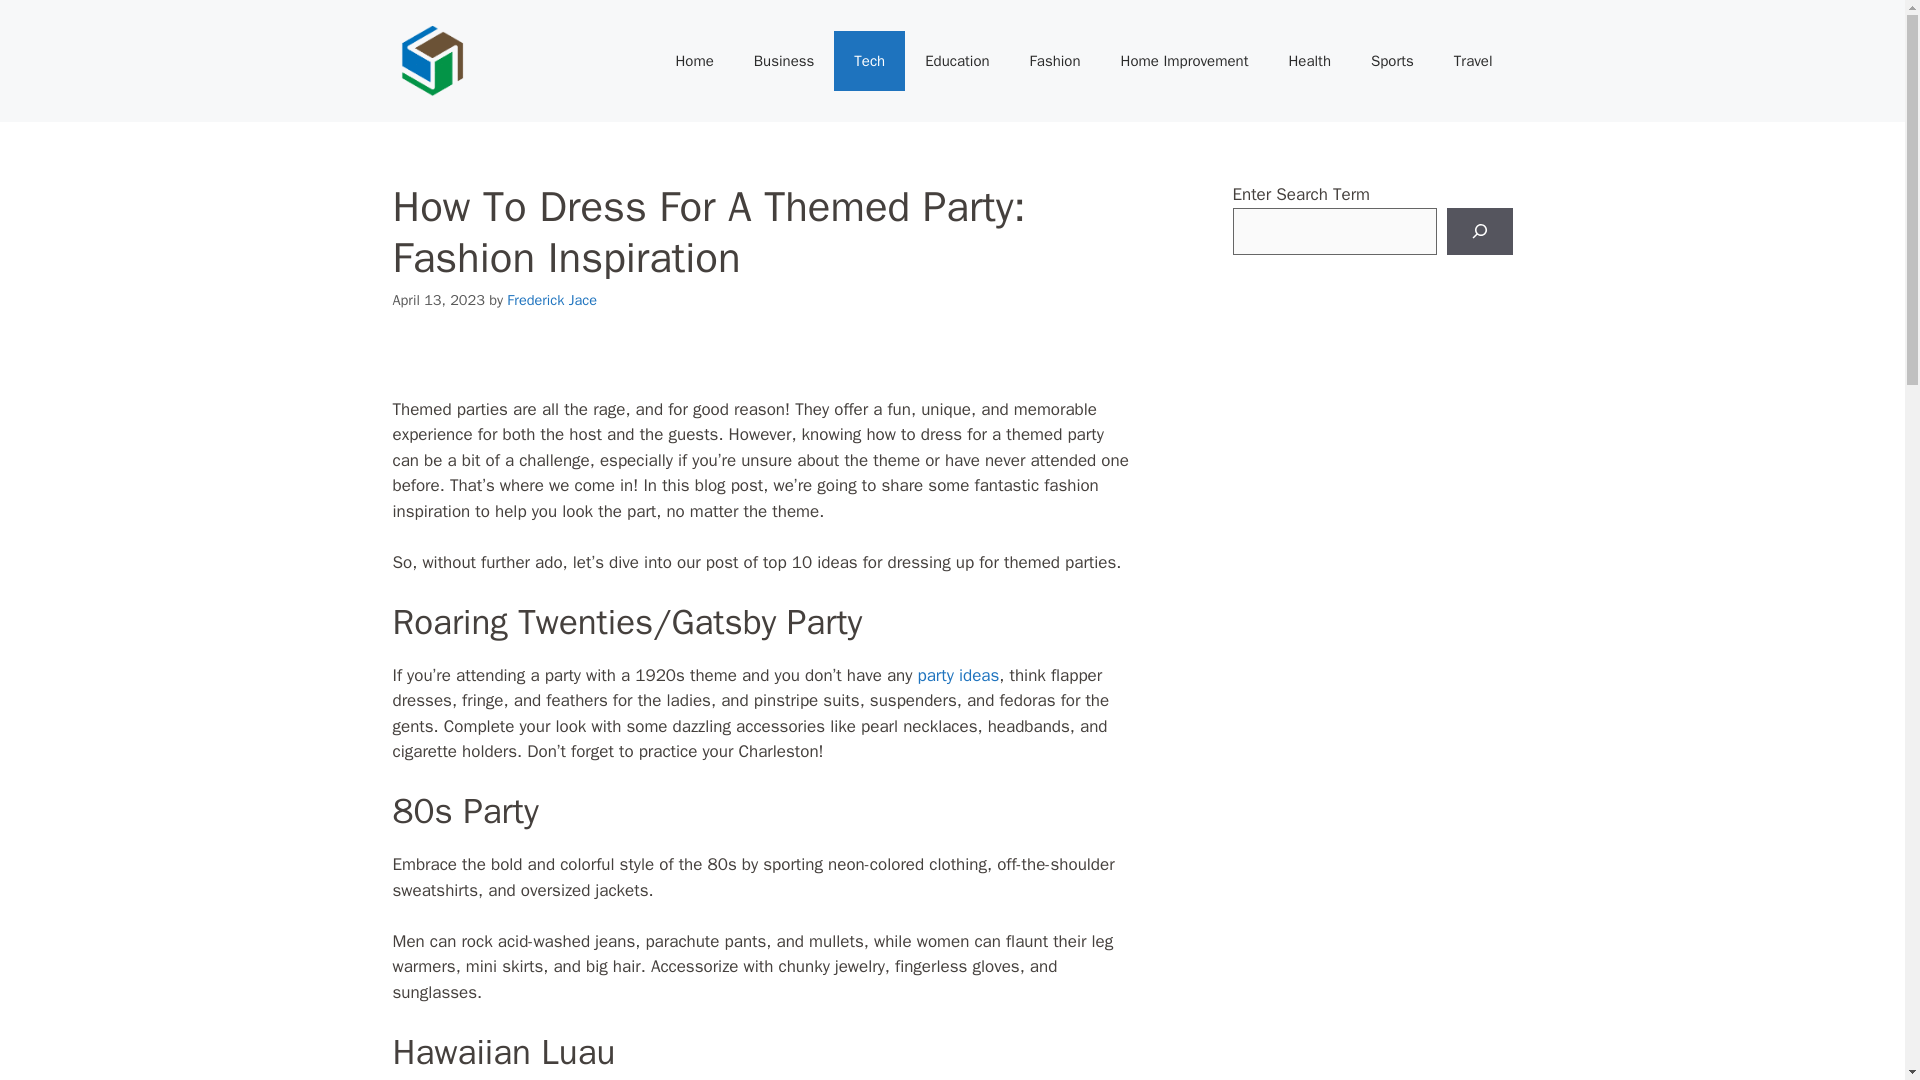 This screenshot has height=1080, width=1920. I want to click on Fashion, so click(1054, 60).